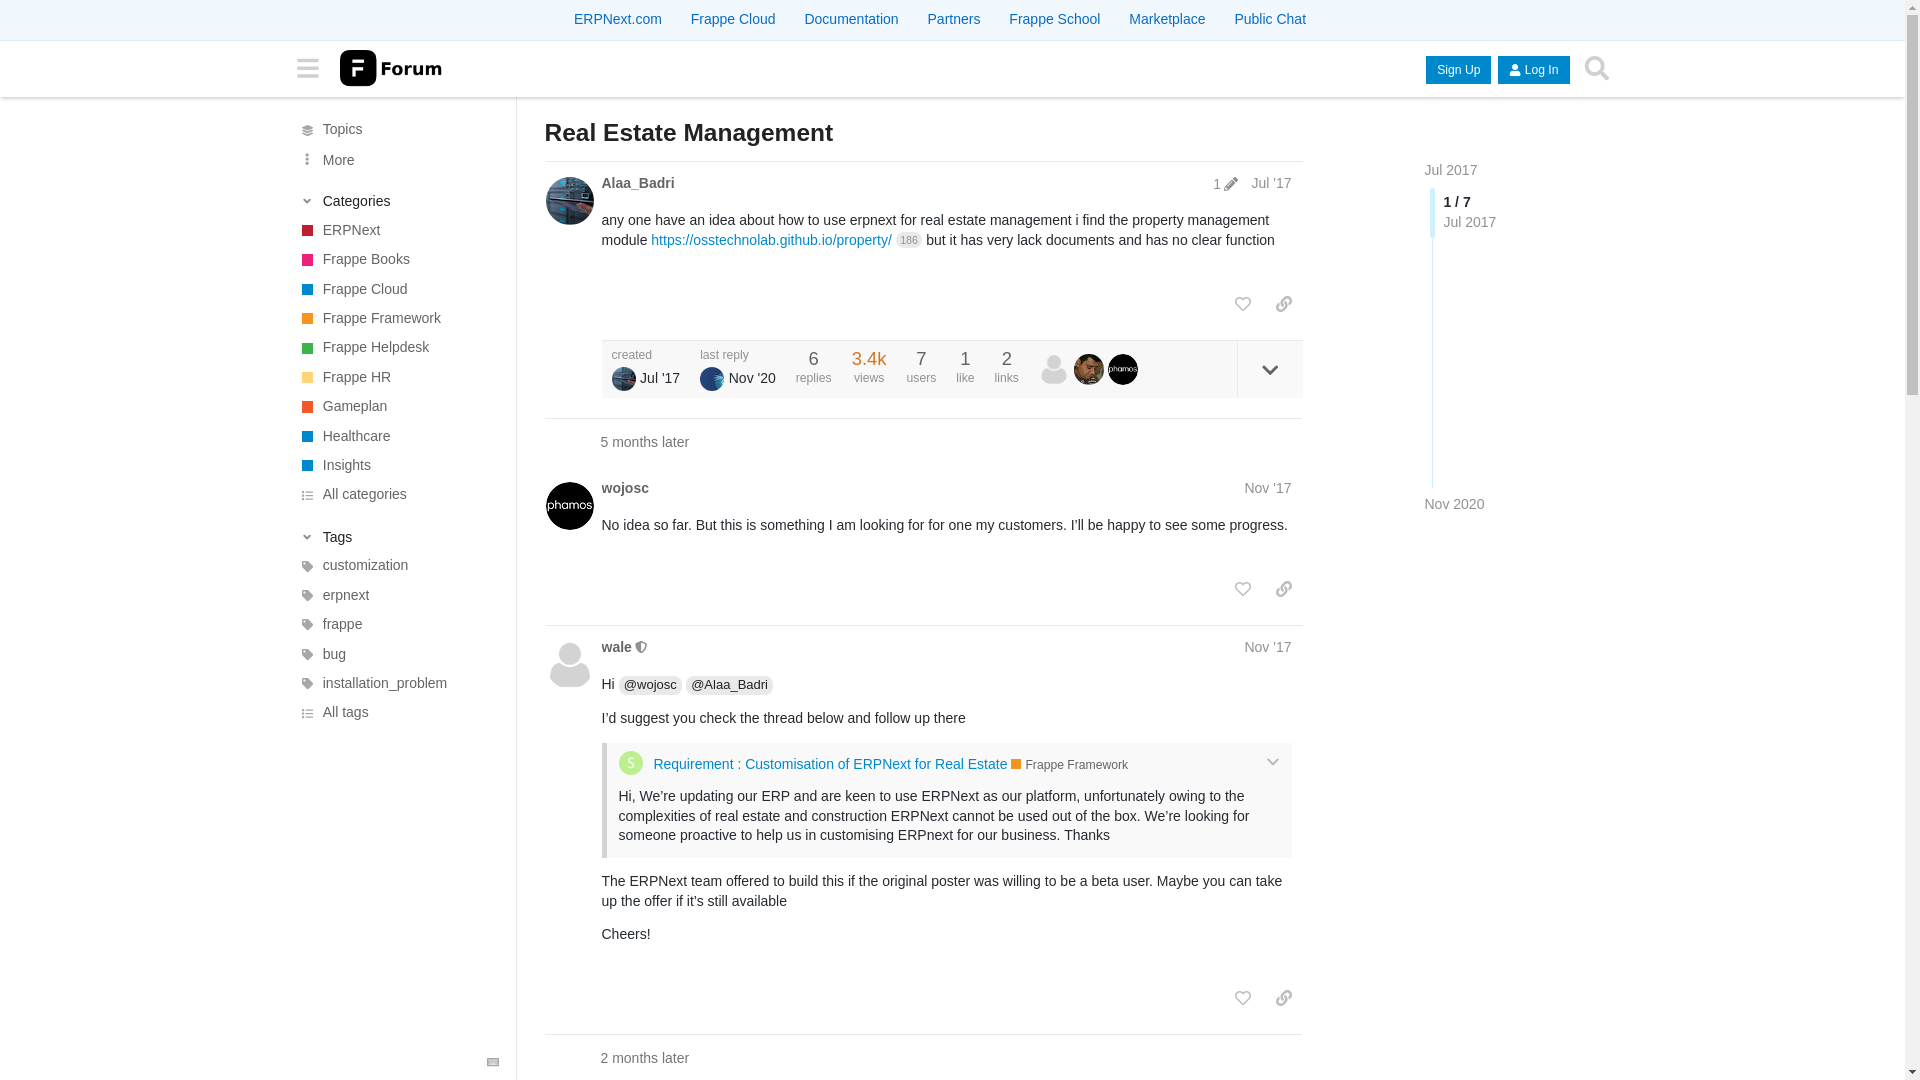 The height and width of the screenshot is (1080, 1920). What do you see at coordinates (396, 624) in the screenshot?
I see `frappe` at bounding box center [396, 624].